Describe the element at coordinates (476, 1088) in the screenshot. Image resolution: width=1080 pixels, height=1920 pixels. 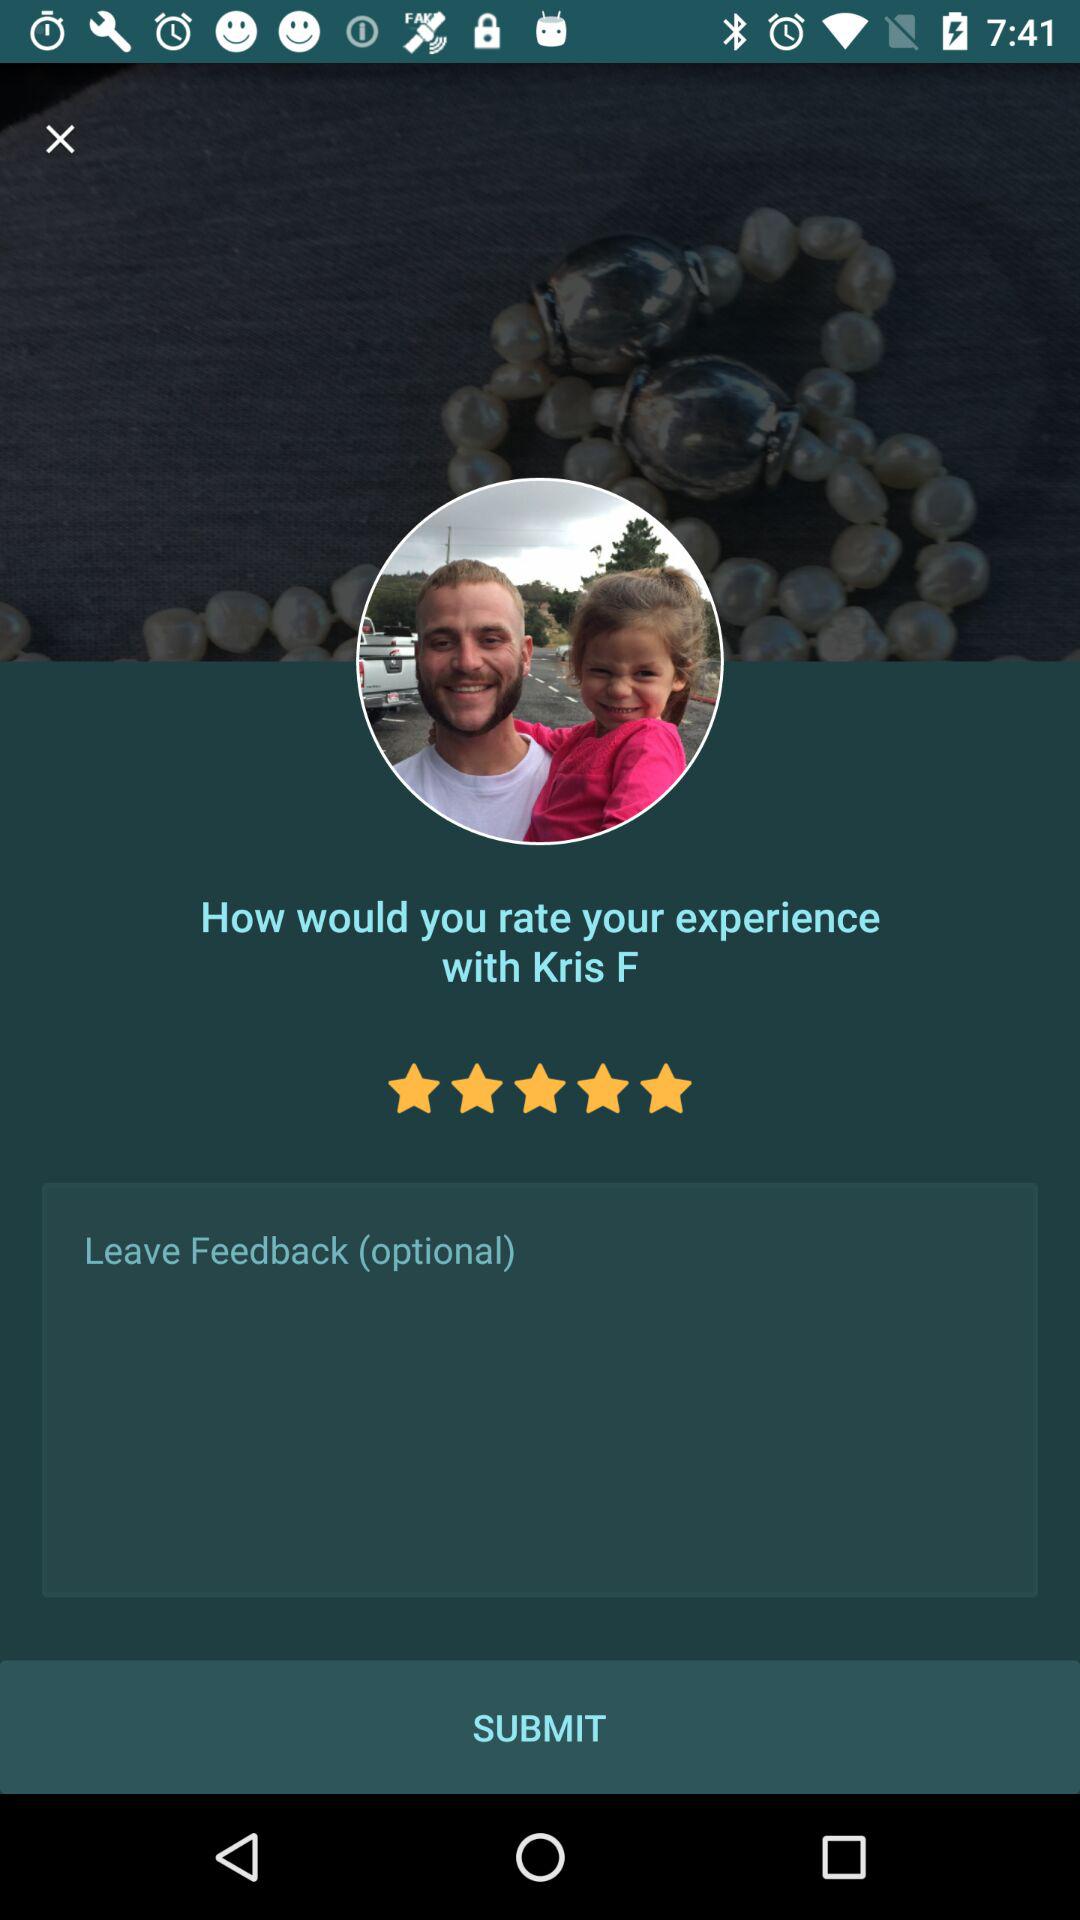
I see `rating` at that location.